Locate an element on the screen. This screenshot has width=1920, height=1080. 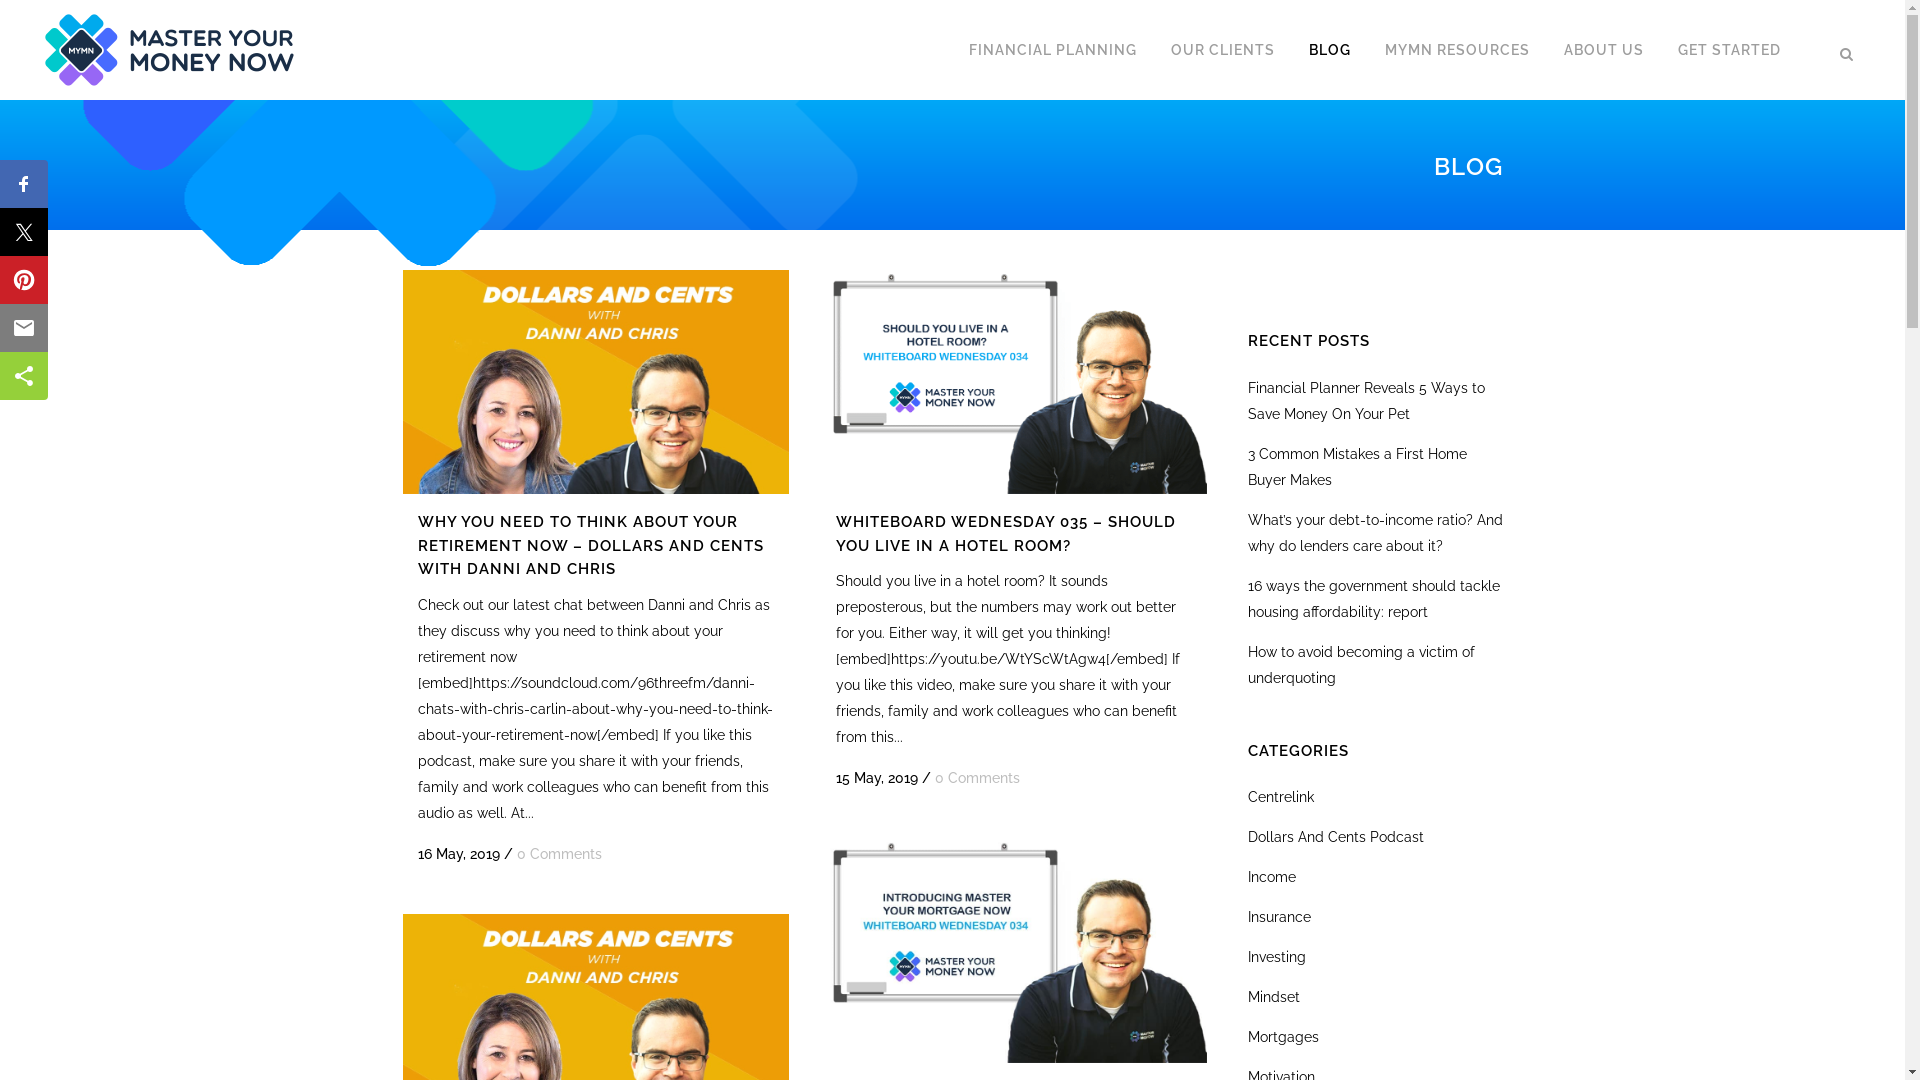
Mortgages is located at coordinates (1284, 1037).